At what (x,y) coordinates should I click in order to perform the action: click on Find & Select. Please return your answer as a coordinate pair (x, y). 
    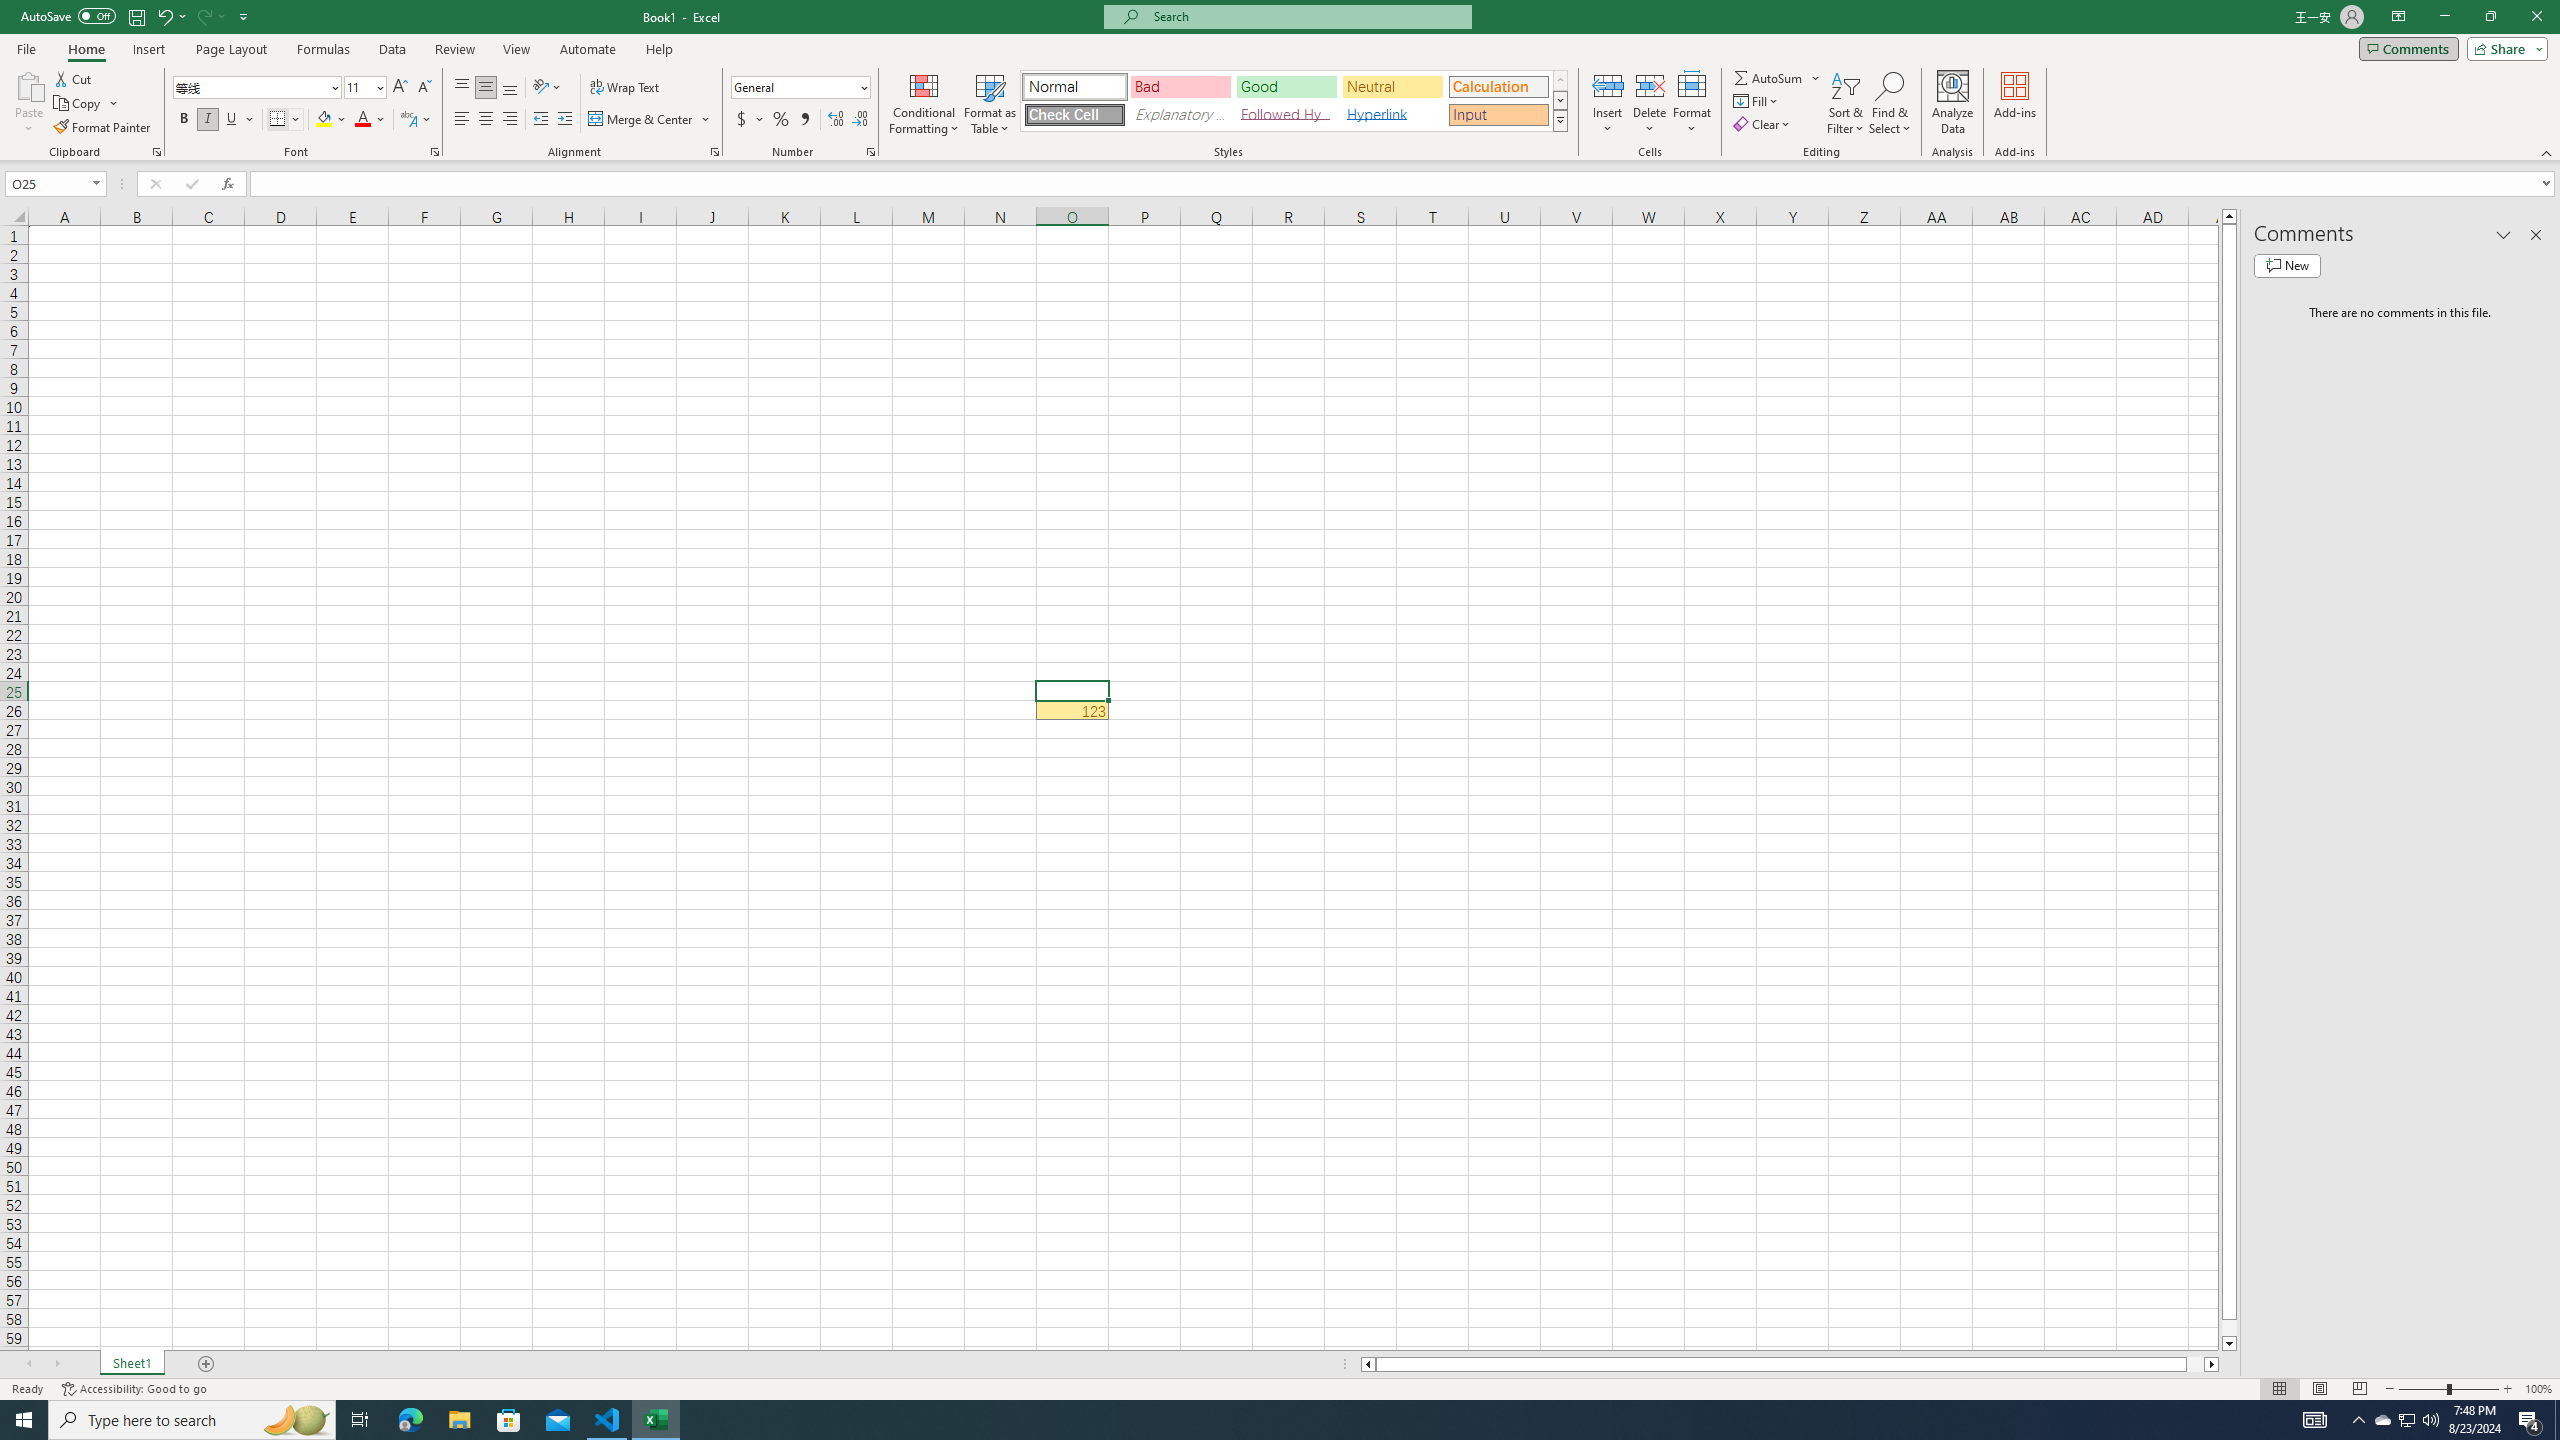
    Looking at the image, I should click on (1890, 103).